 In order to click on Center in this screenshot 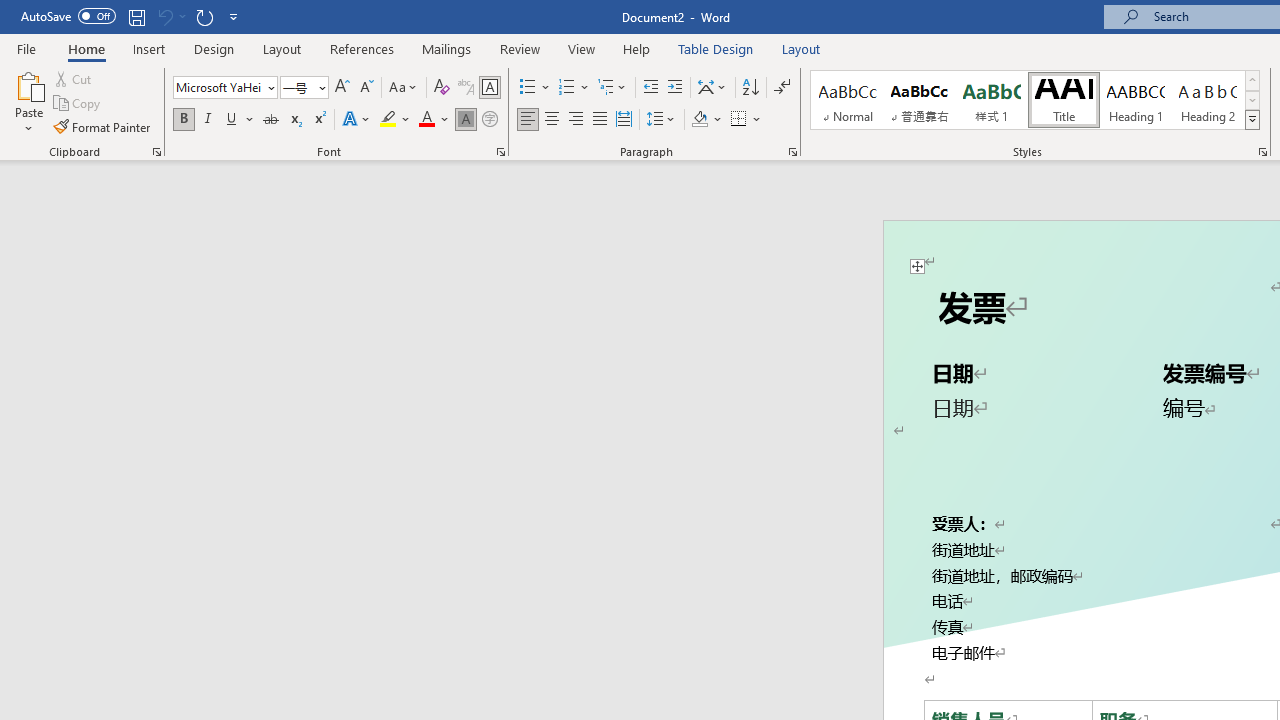, I will do `click(552, 120)`.